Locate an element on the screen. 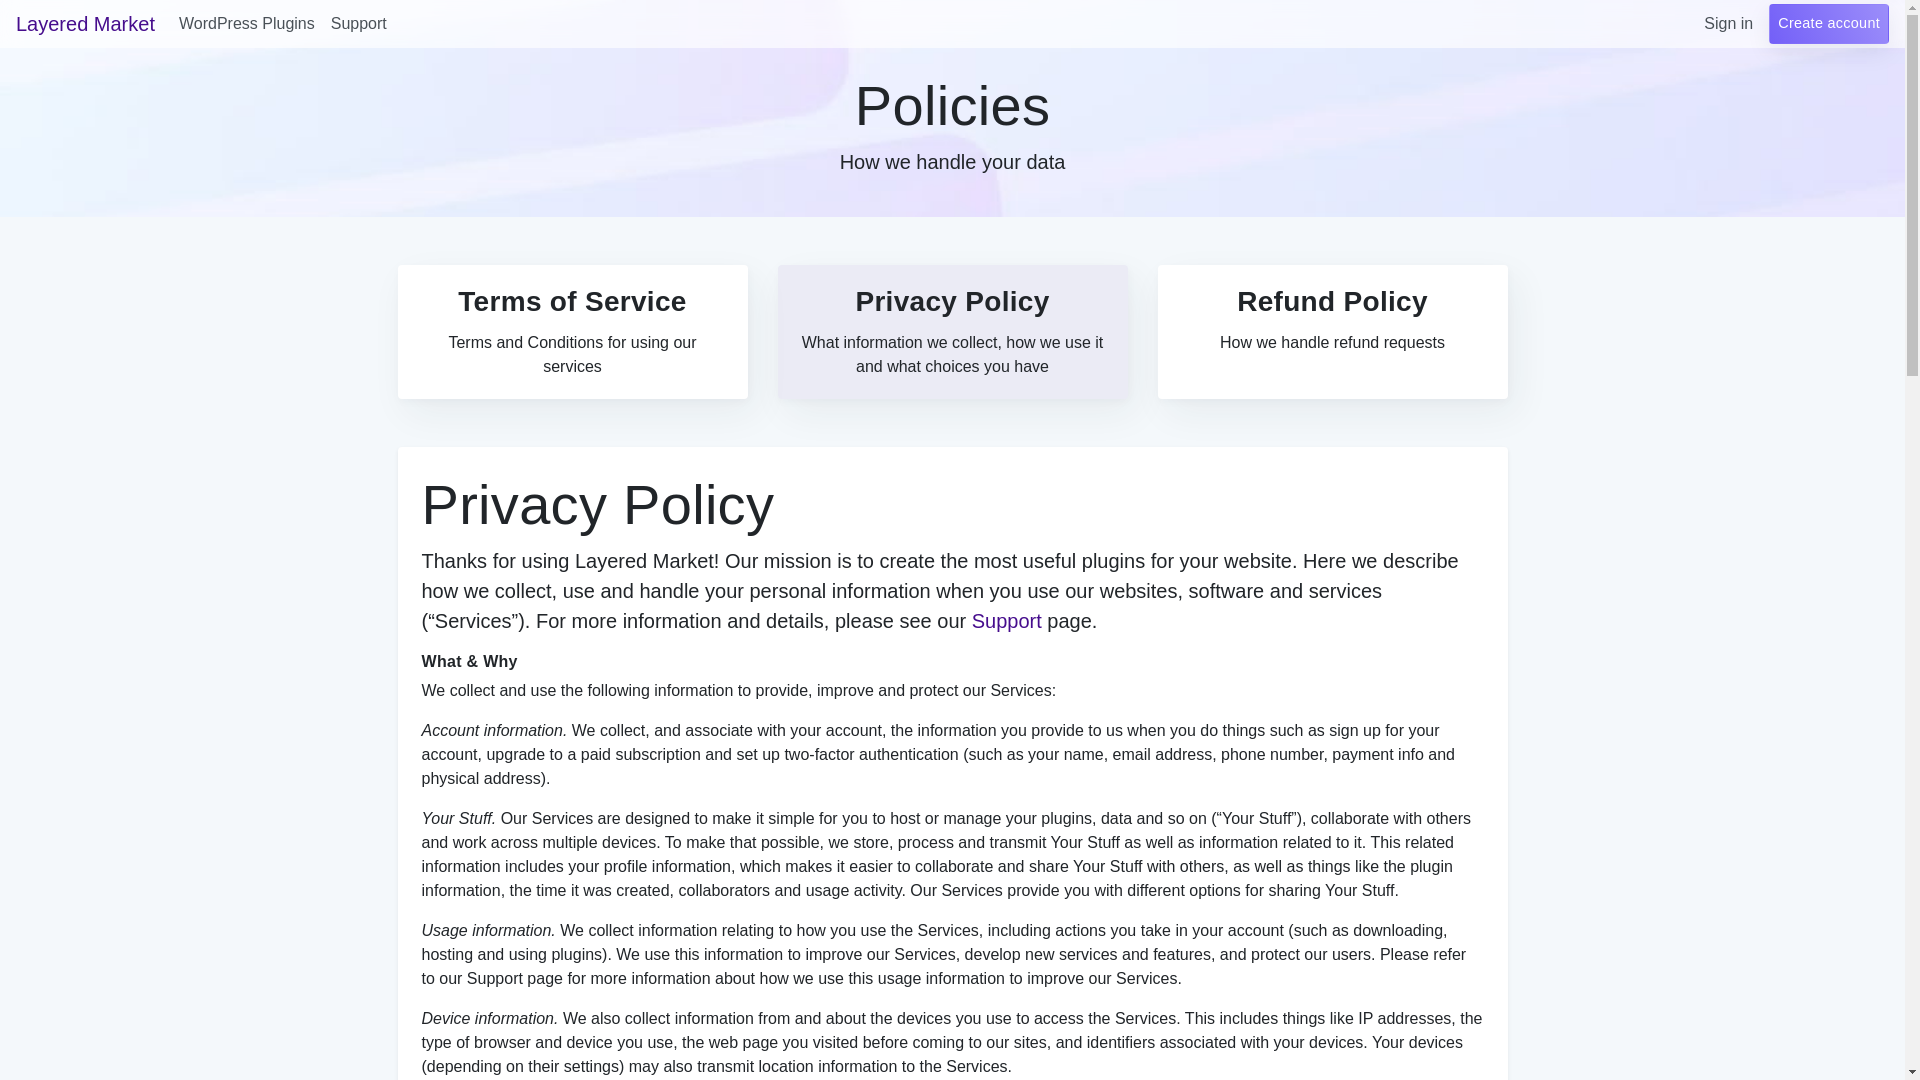 This screenshot has height=1080, width=1920. Create account is located at coordinates (572, 331).